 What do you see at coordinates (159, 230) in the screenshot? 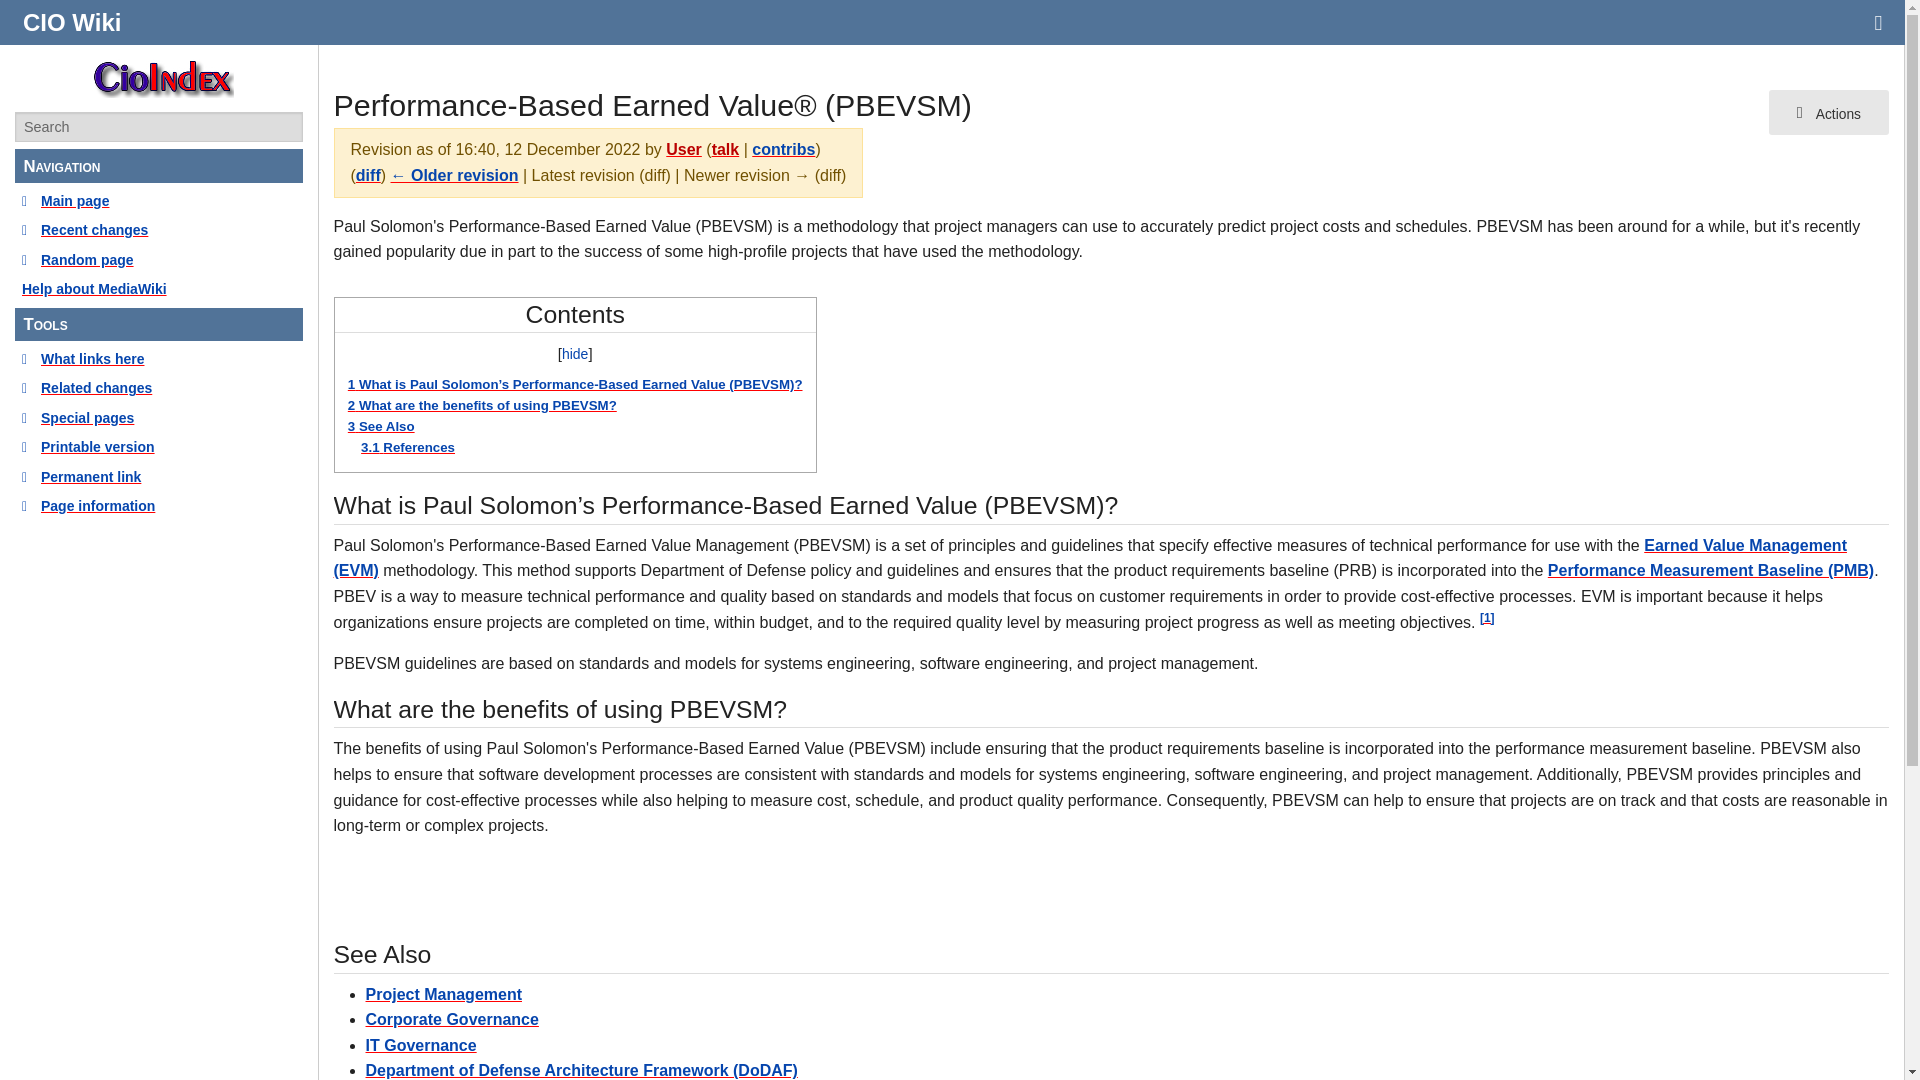
I see `Recent changes` at bounding box center [159, 230].